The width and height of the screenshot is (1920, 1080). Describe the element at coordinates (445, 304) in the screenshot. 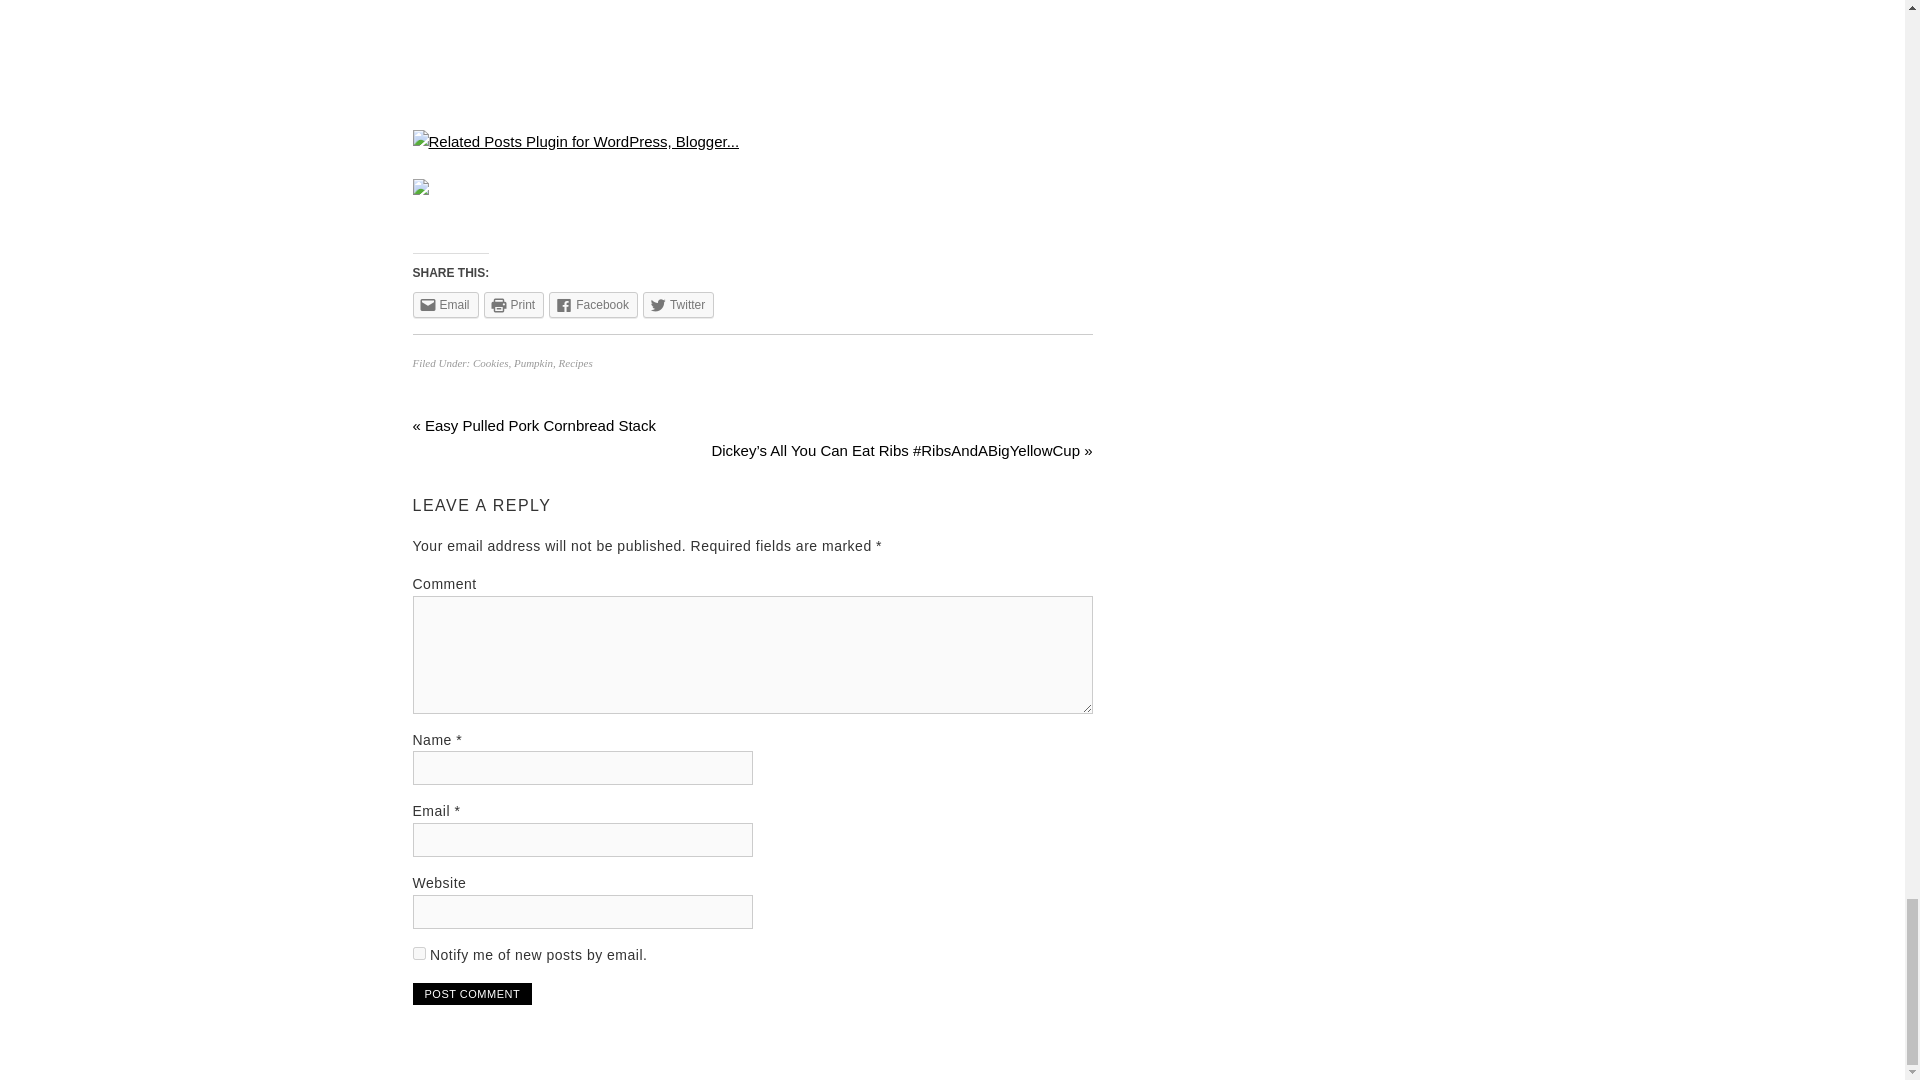

I see `Click to email this to a friend` at that location.